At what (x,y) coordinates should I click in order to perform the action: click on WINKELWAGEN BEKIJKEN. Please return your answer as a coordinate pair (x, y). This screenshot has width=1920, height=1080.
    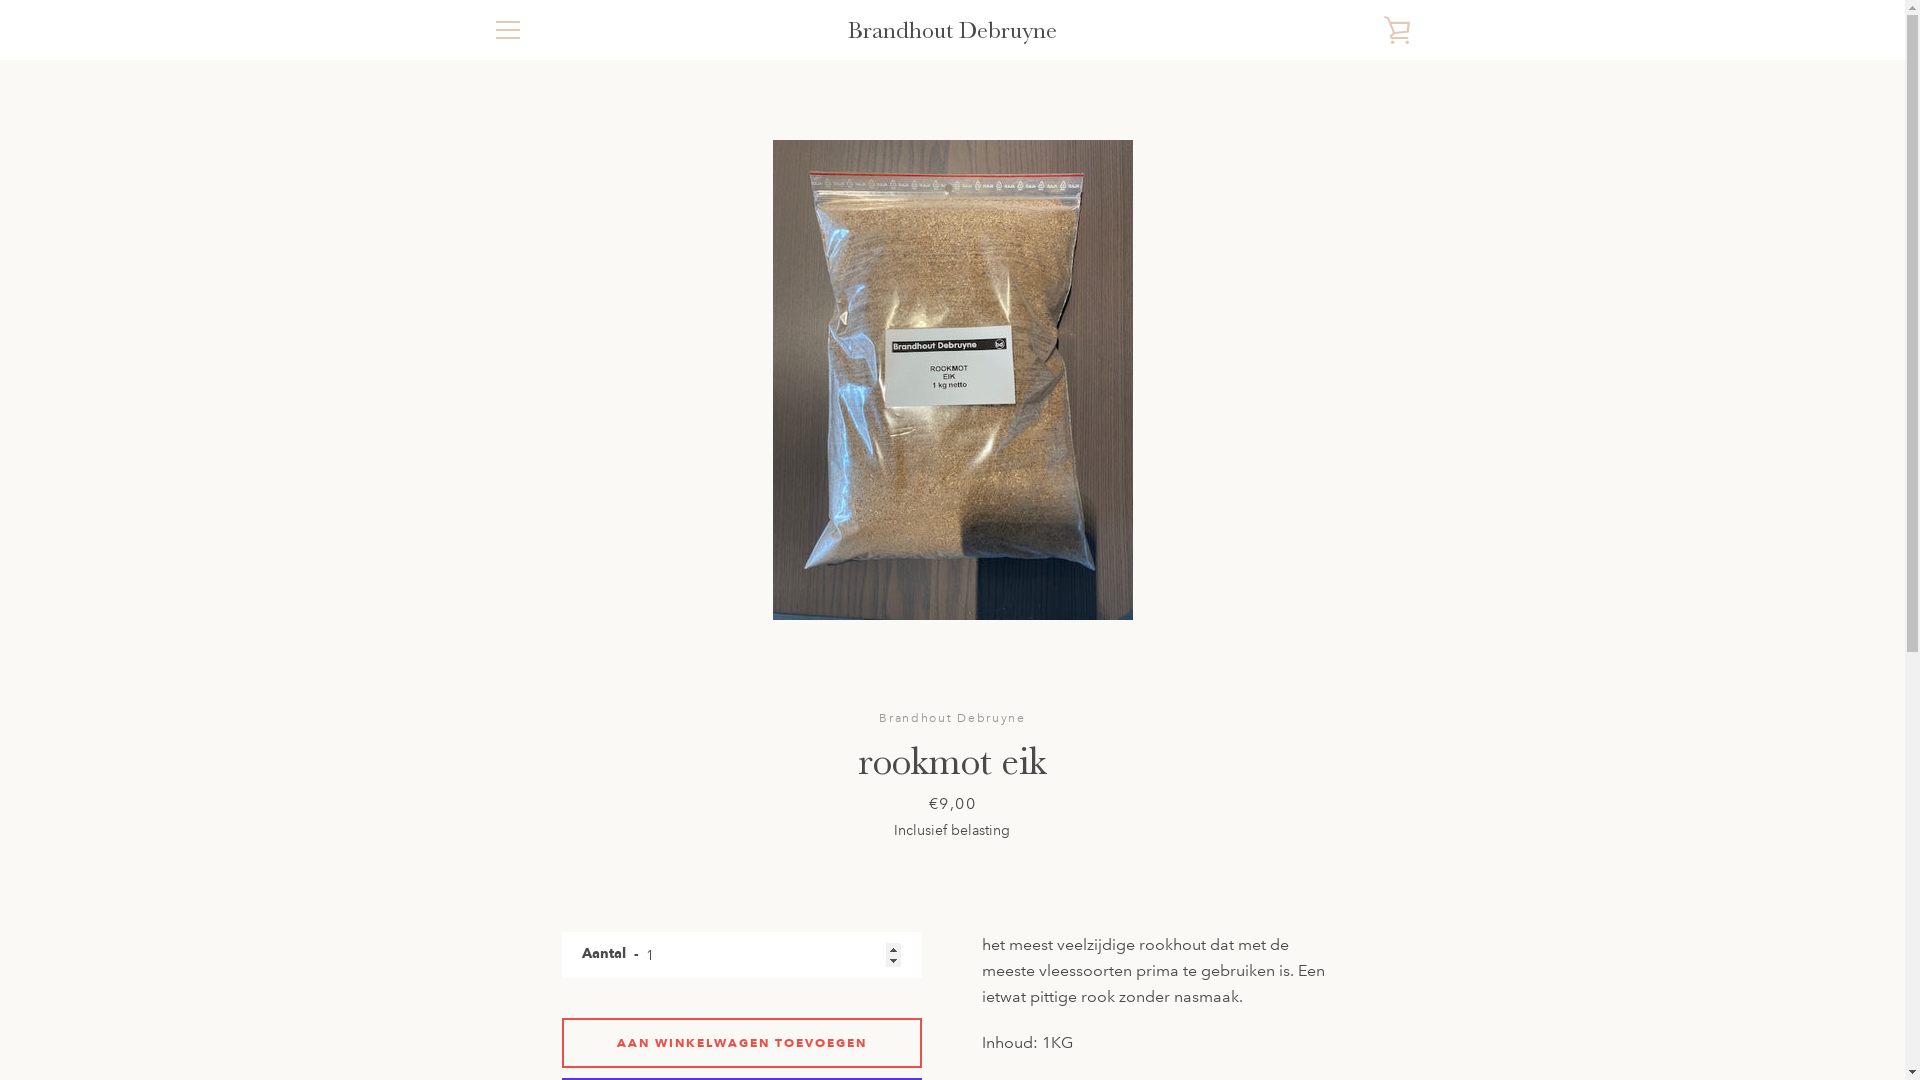
    Looking at the image, I should click on (1397, 30).